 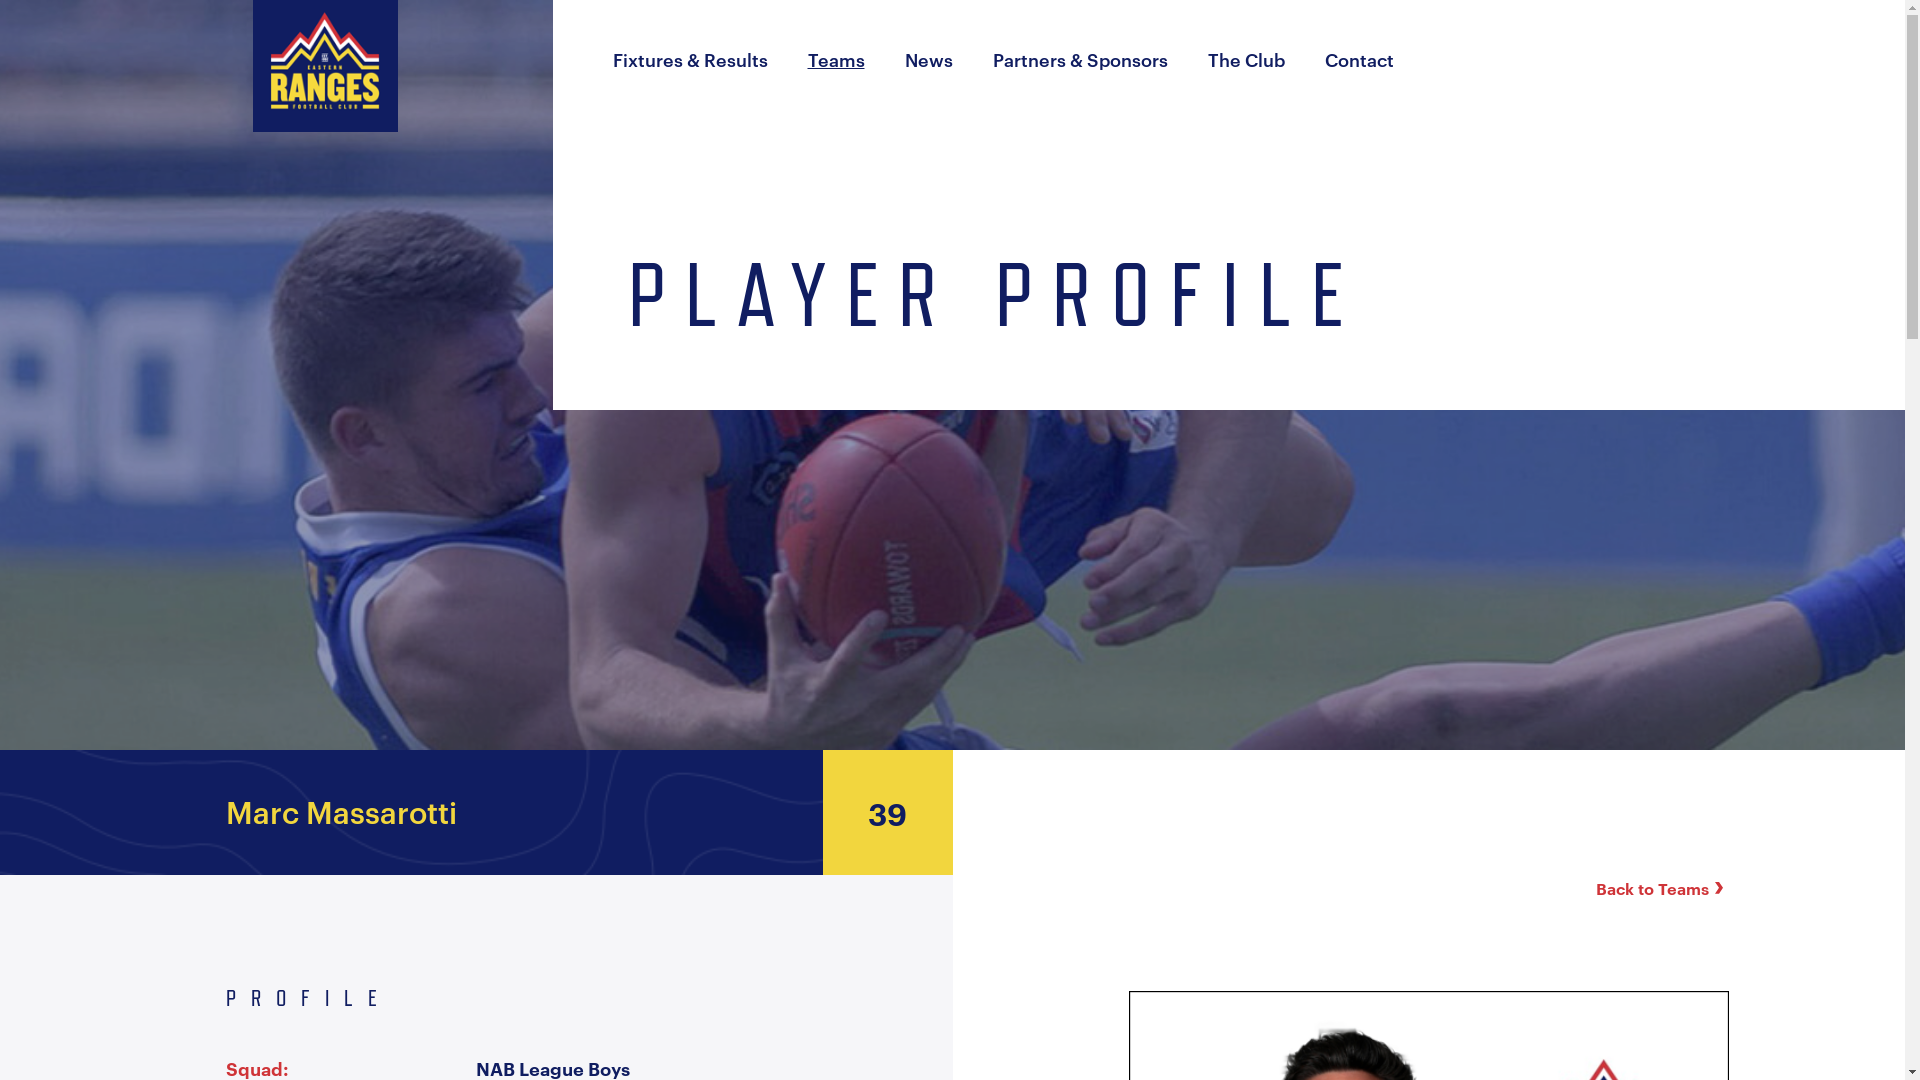 I want to click on News, so click(x=928, y=58).